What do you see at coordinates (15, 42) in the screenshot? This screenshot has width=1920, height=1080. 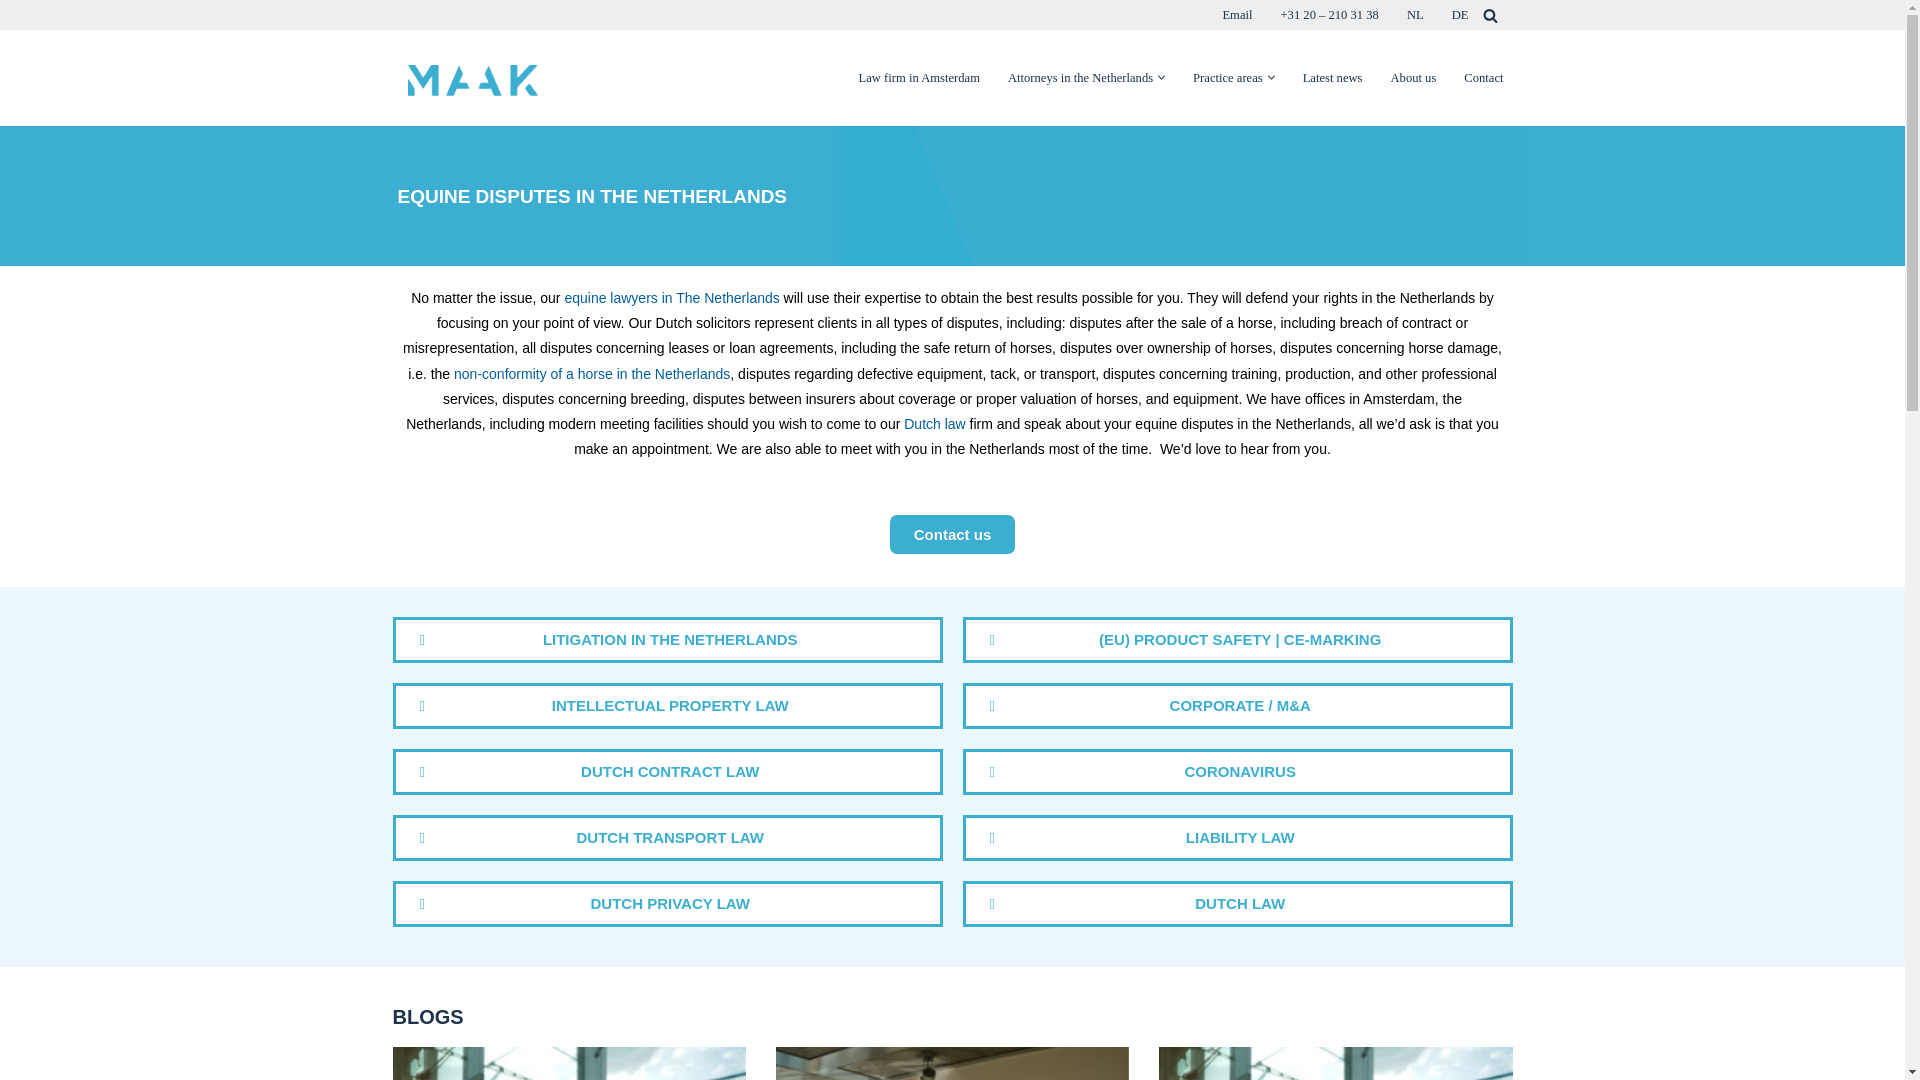 I see `Skip to content` at bounding box center [15, 42].